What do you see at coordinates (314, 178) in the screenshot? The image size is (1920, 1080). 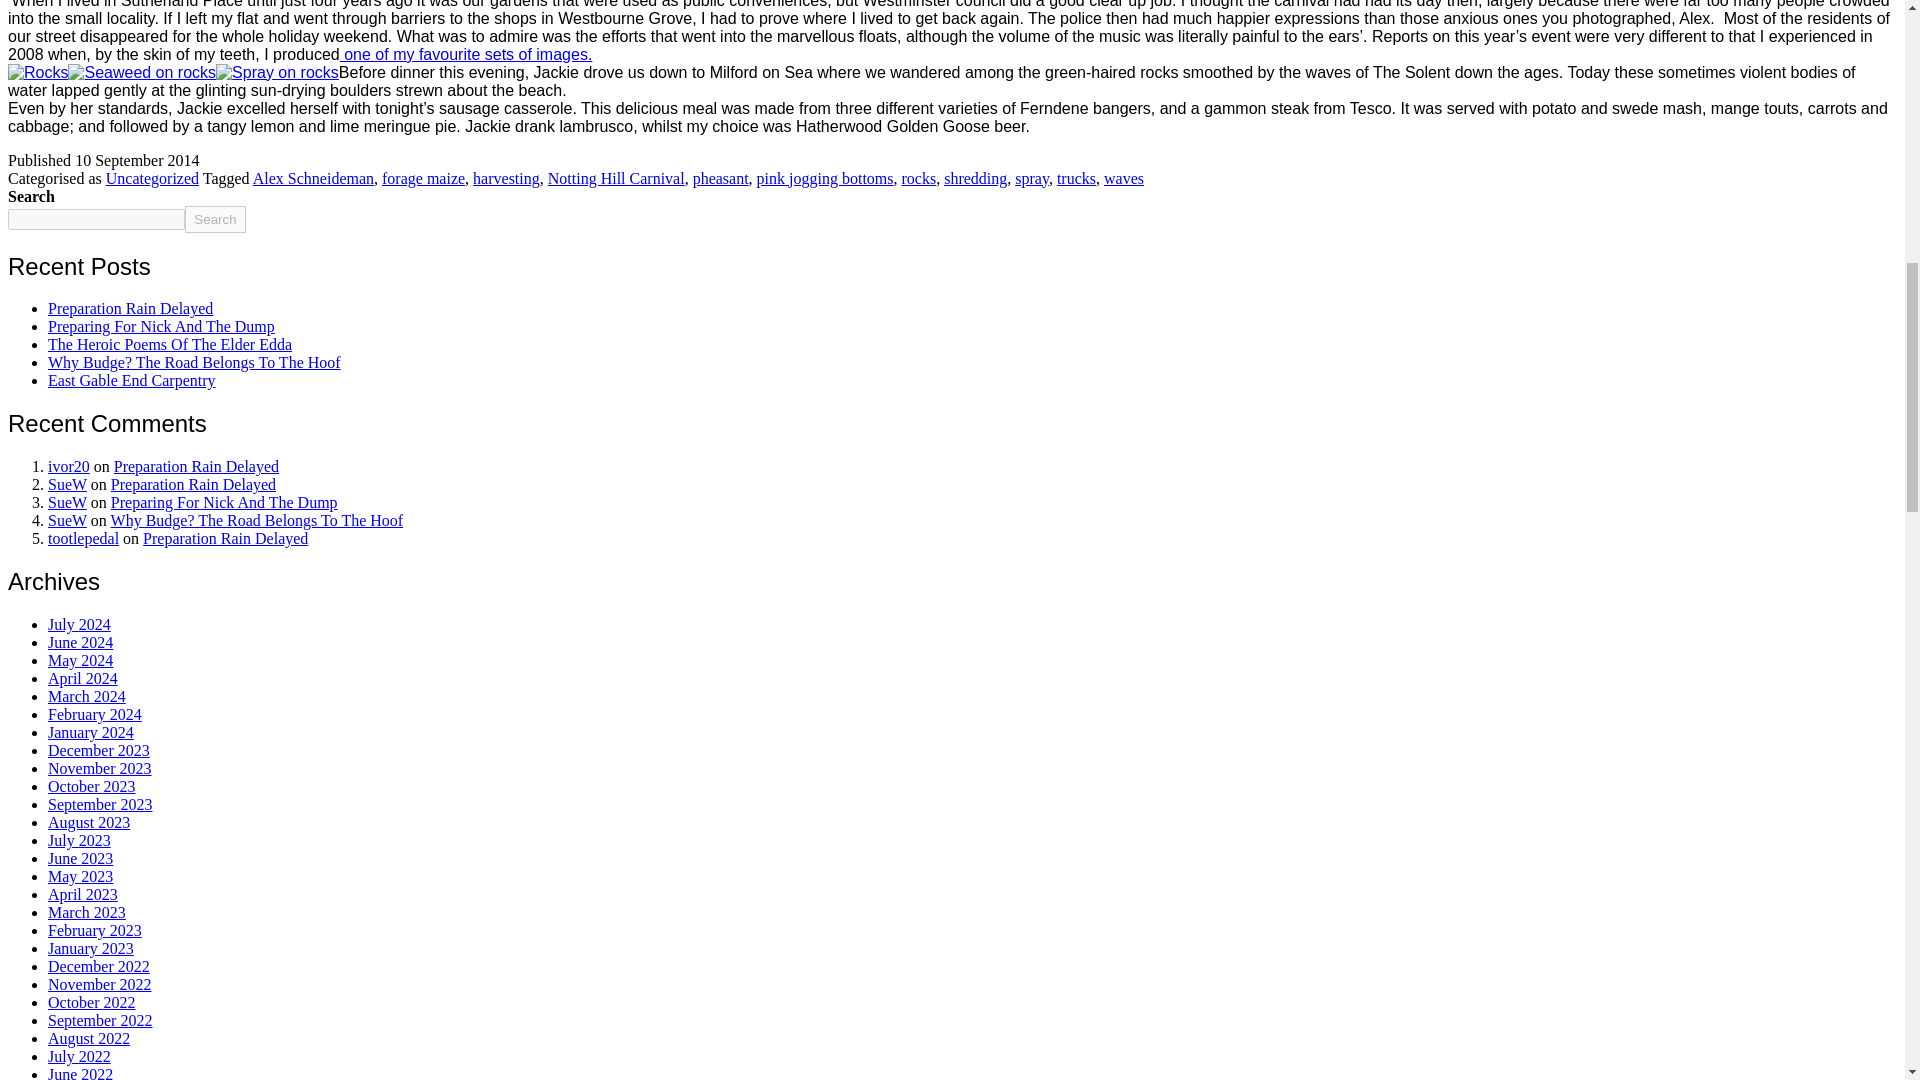 I see `Alex Schneideman` at bounding box center [314, 178].